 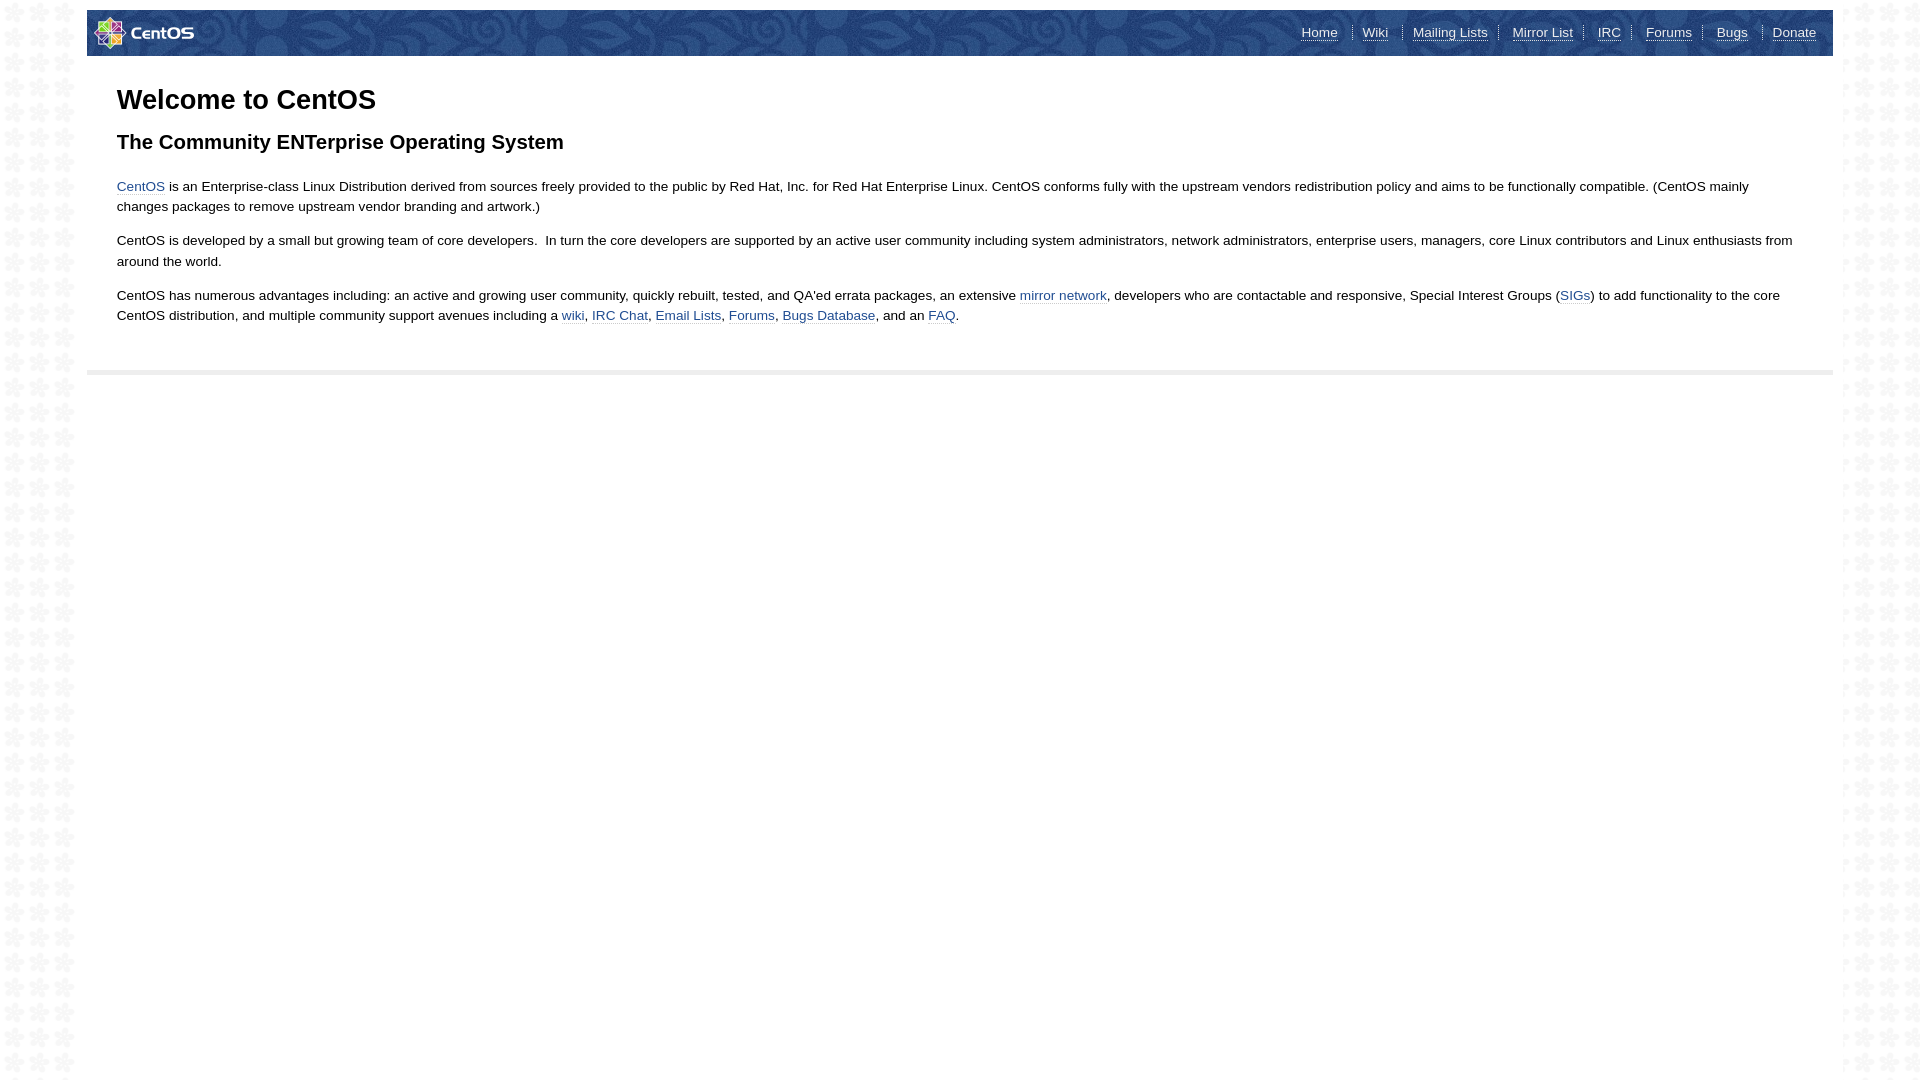 What do you see at coordinates (1732, 33) in the screenshot?
I see `Bugs` at bounding box center [1732, 33].